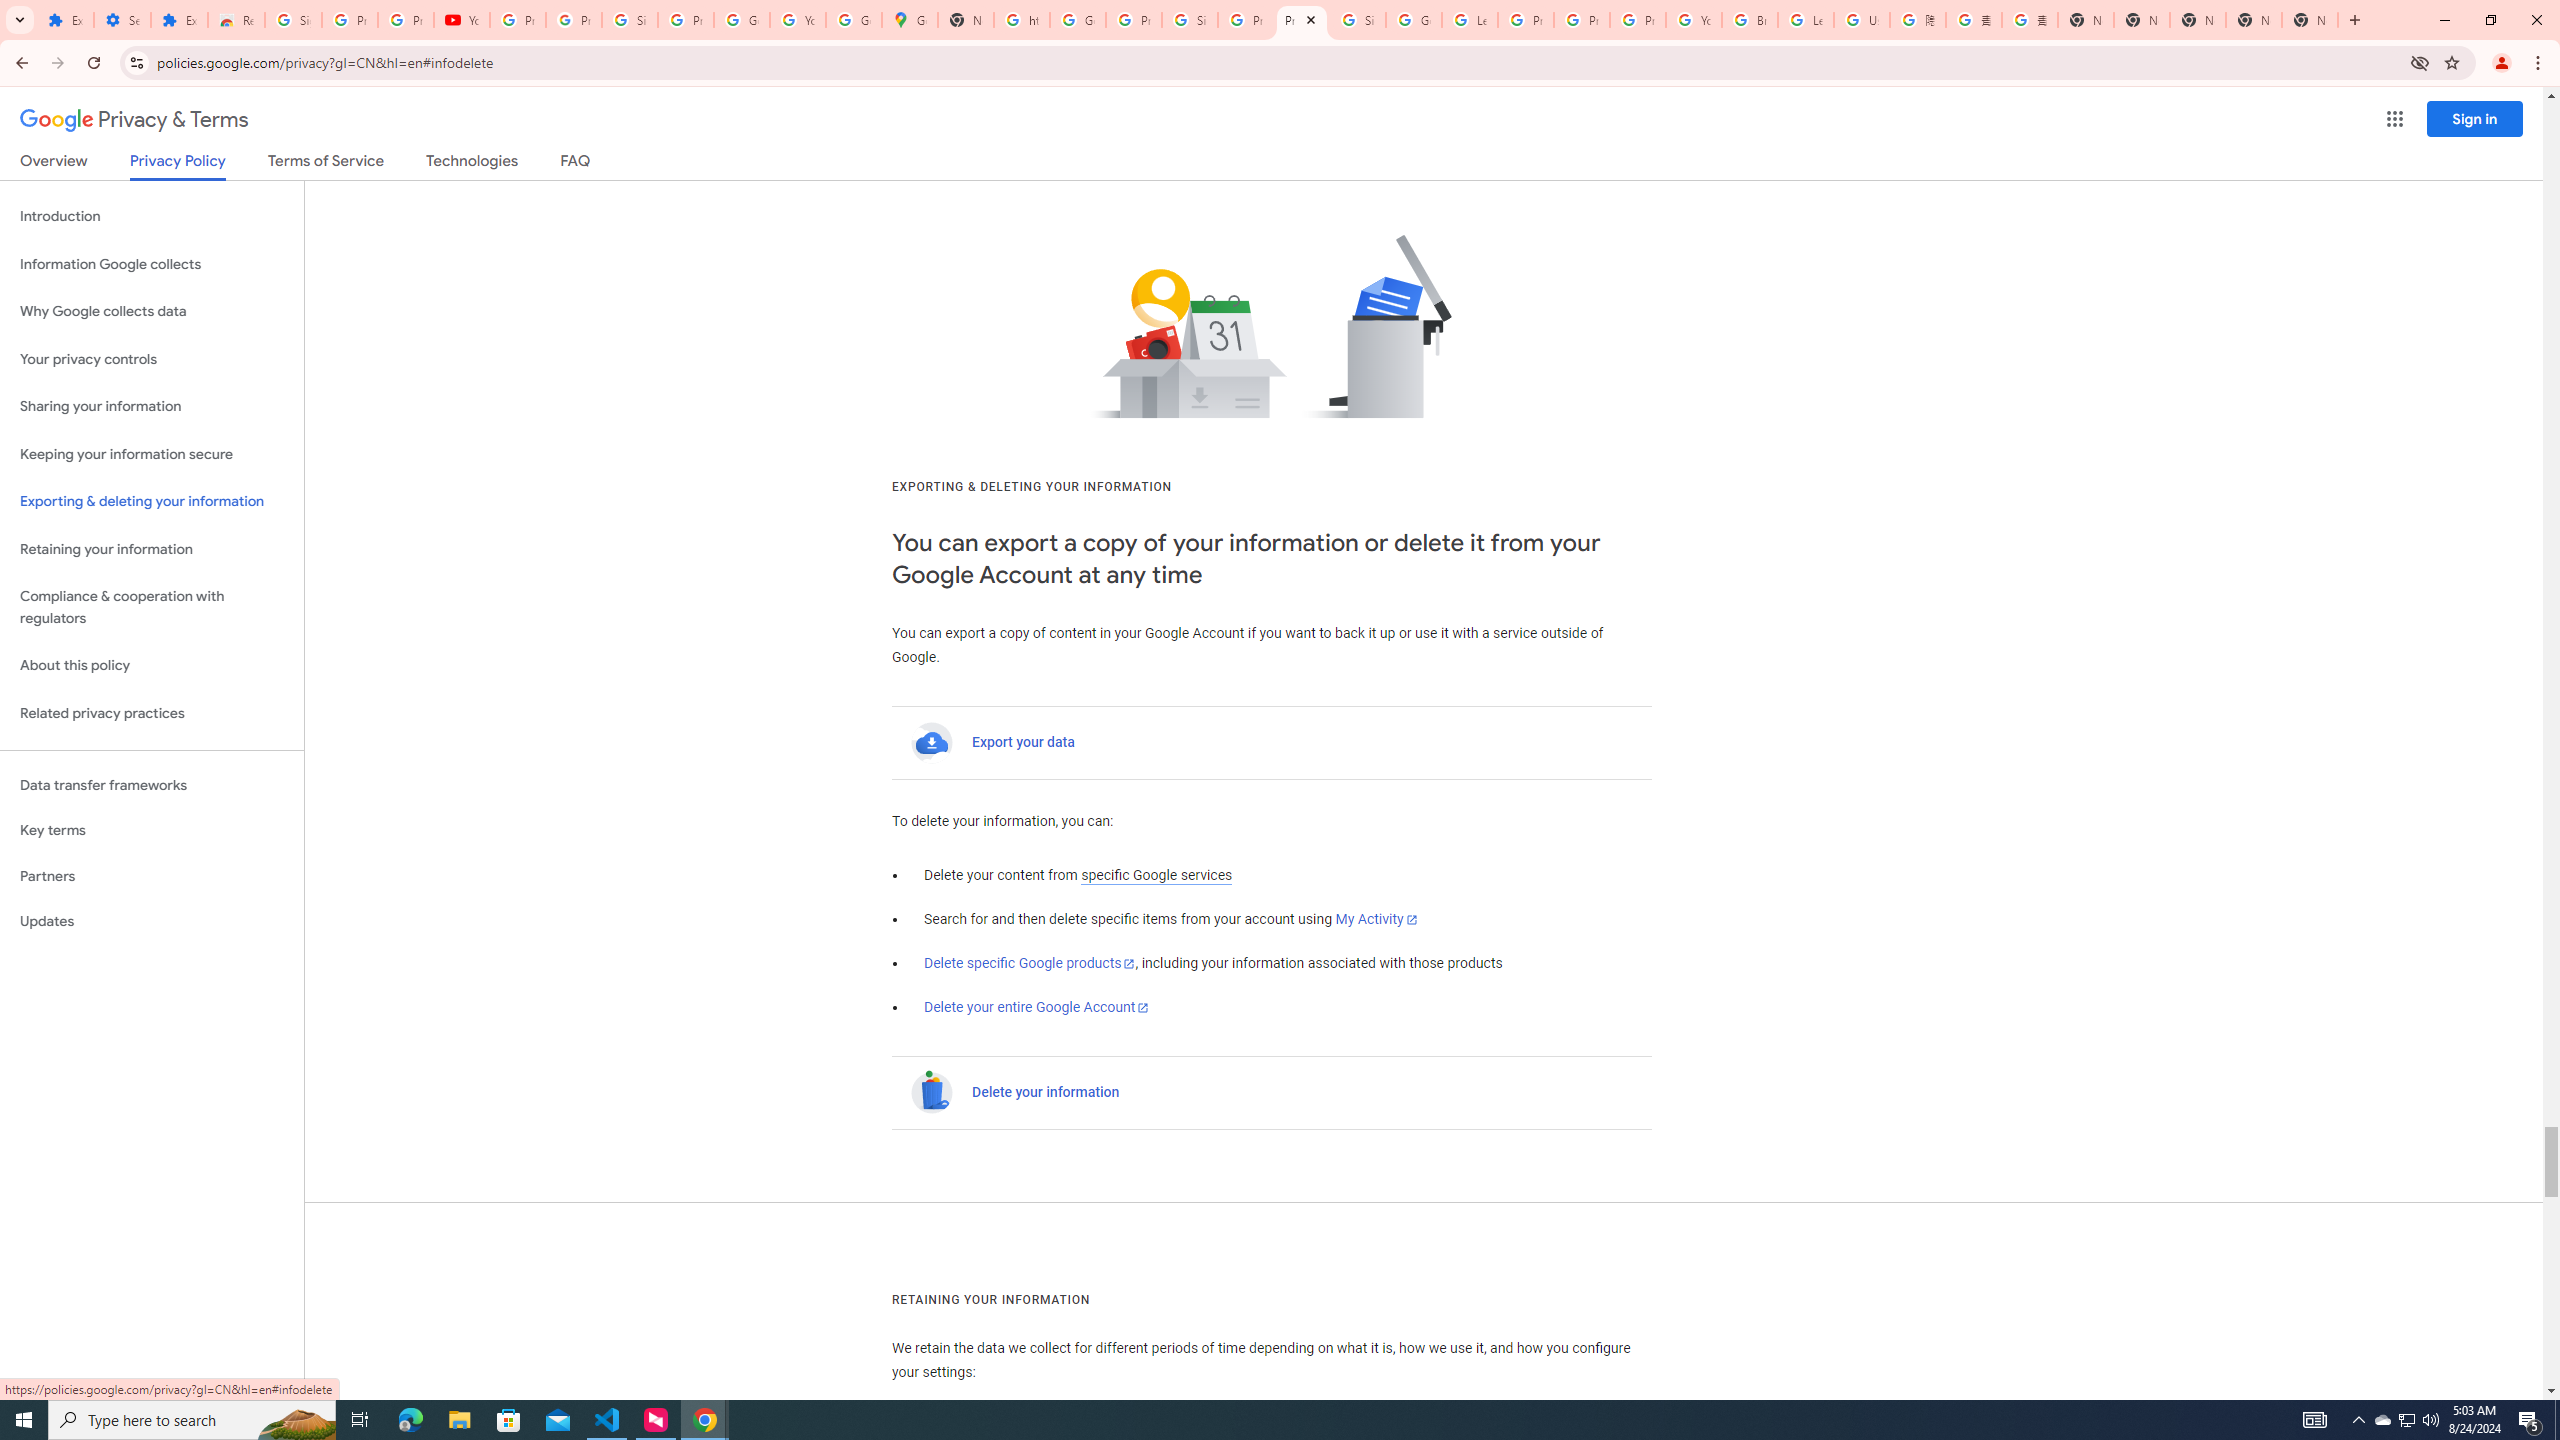 The width and height of the screenshot is (2560, 1440). I want to click on Compliance & cooperation with regulators, so click(152, 608).